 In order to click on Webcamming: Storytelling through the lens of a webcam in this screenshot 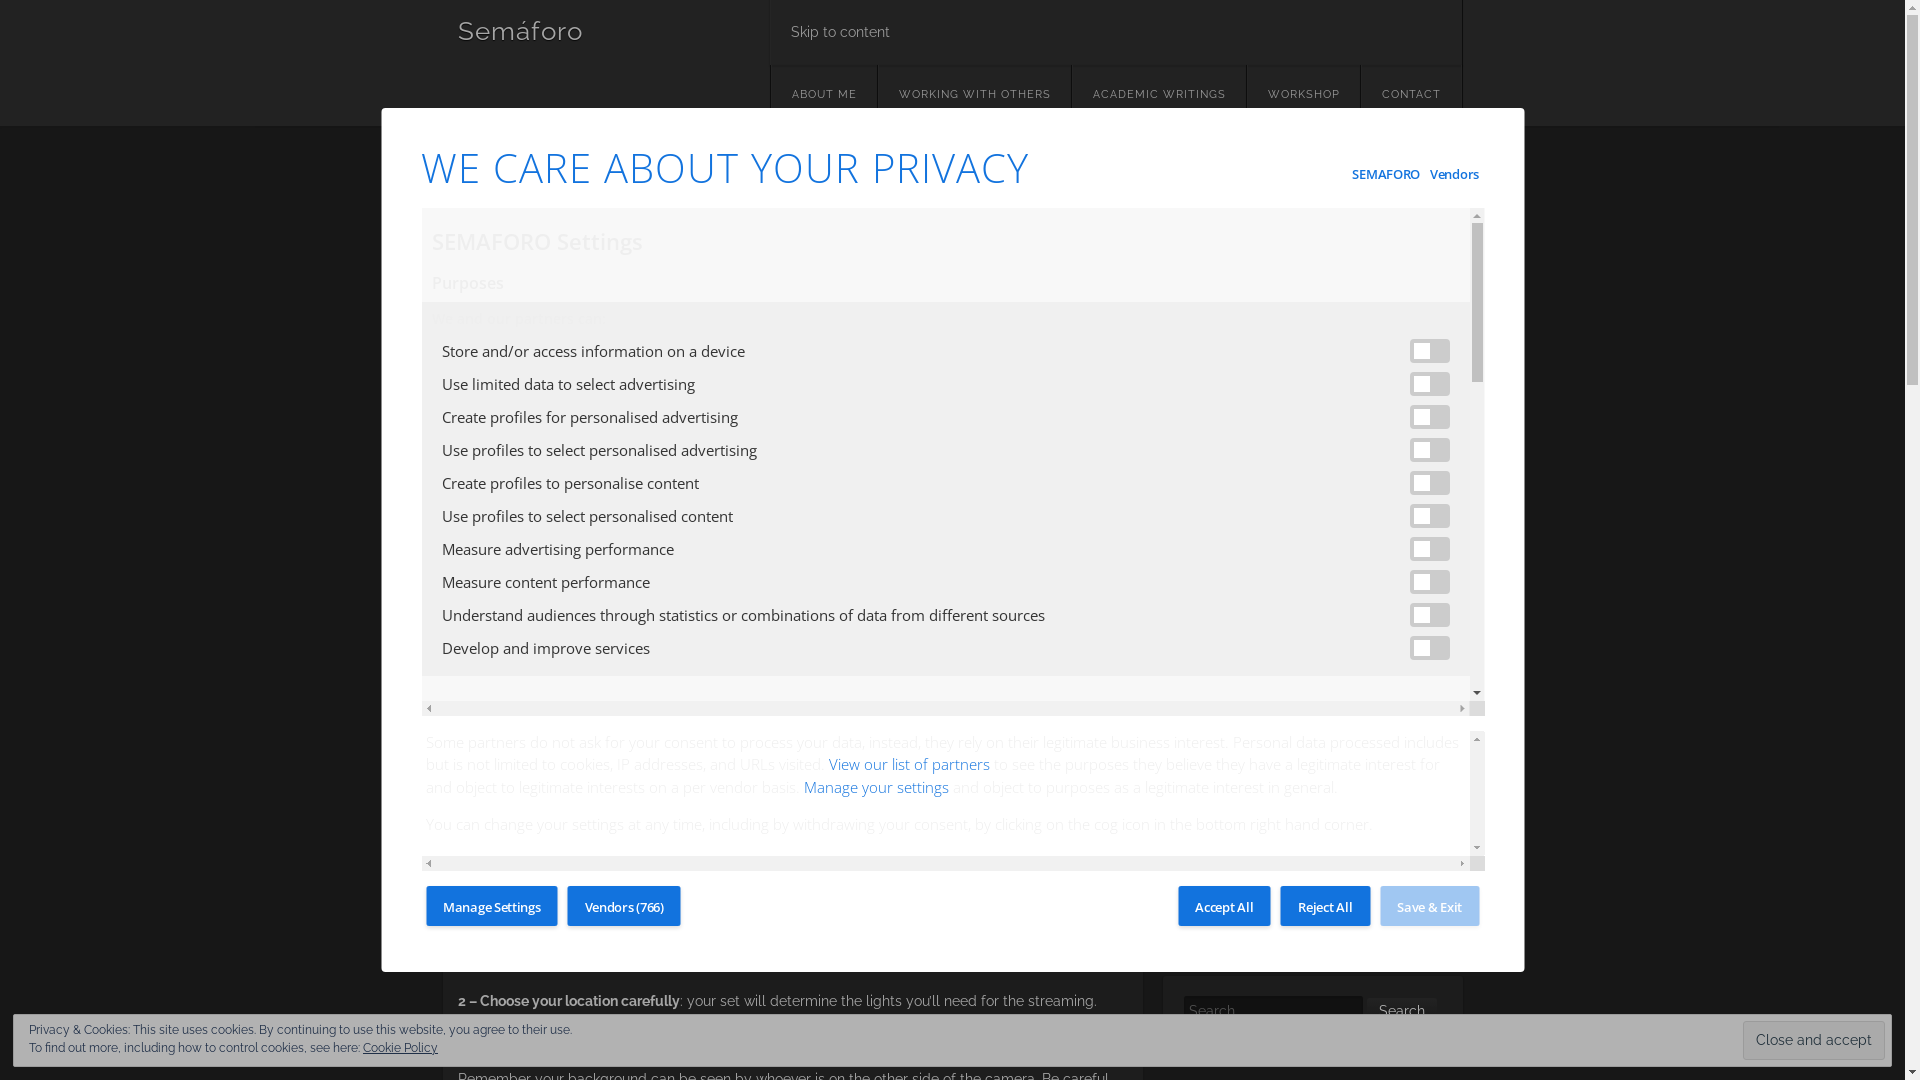, I will do `click(1300, 812)`.